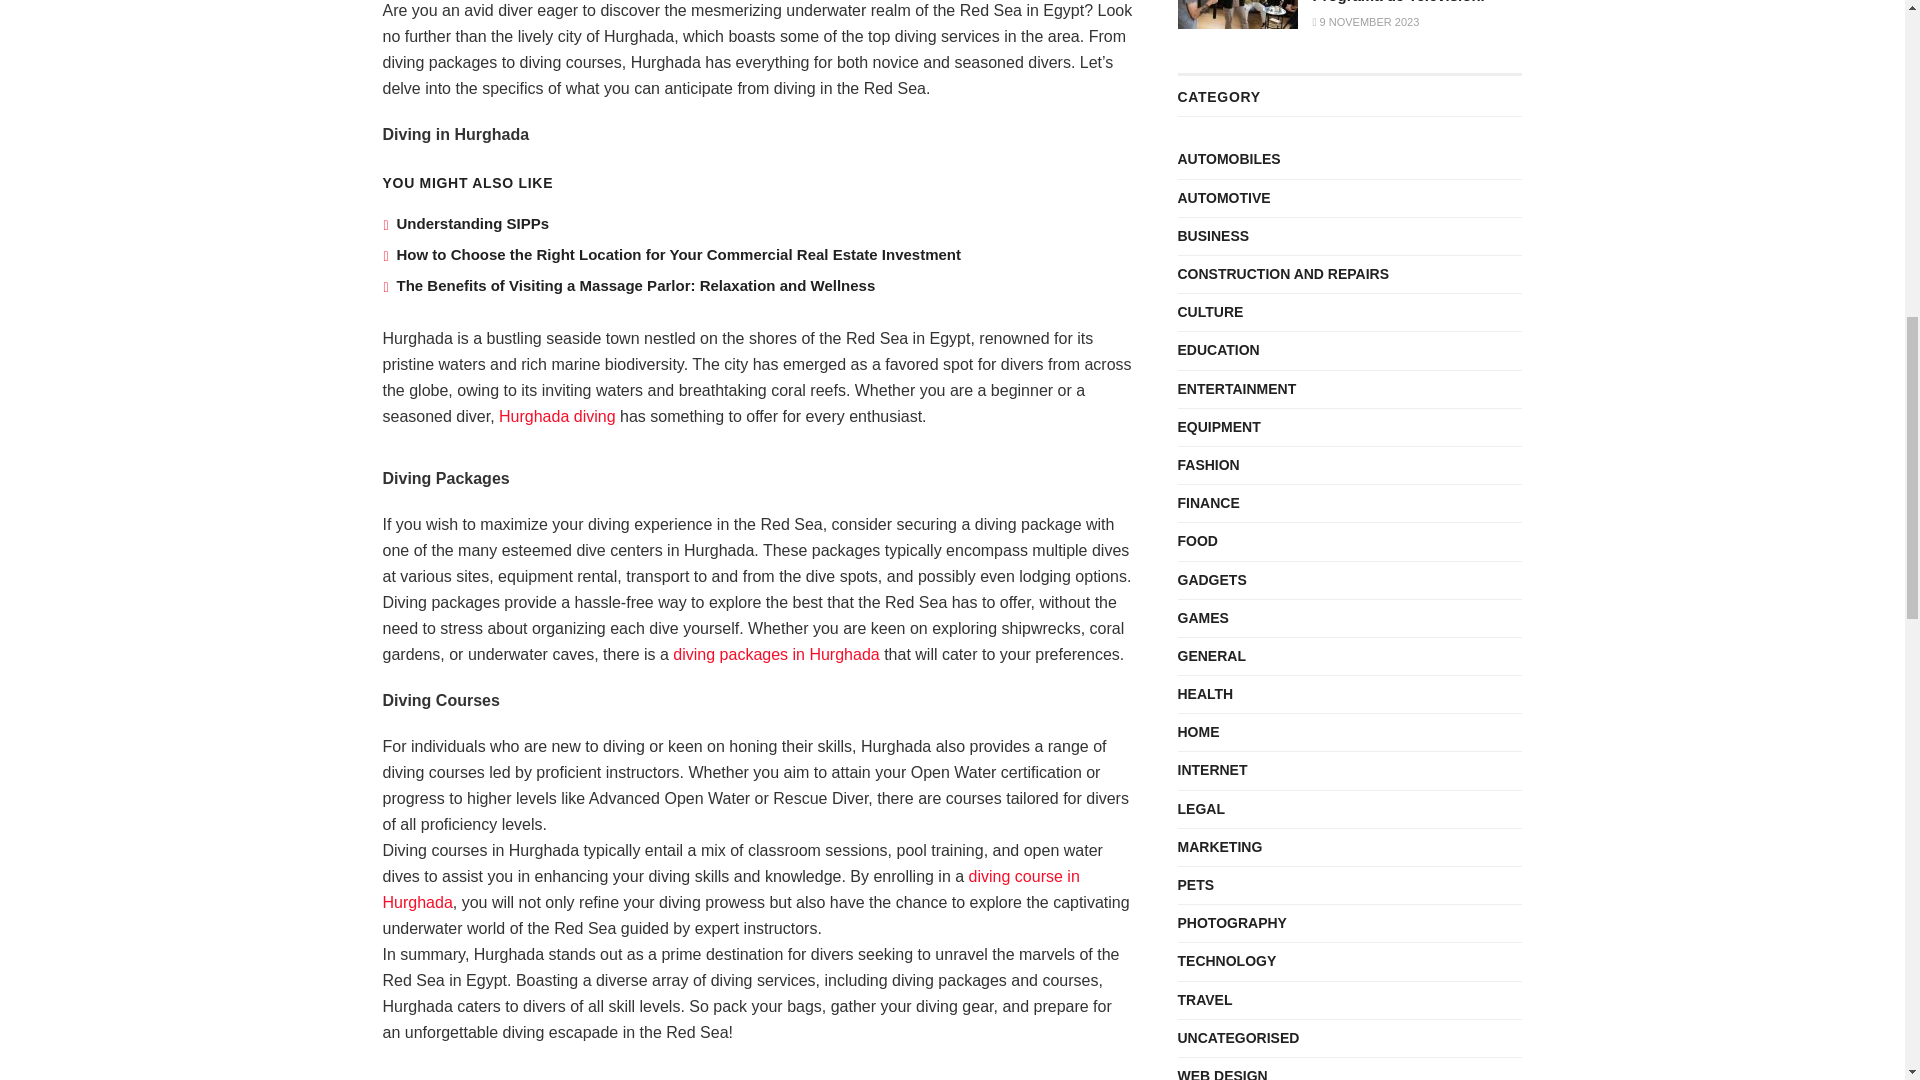 This screenshot has height=1080, width=1920. I want to click on diving course in Hurghada, so click(730, 890).